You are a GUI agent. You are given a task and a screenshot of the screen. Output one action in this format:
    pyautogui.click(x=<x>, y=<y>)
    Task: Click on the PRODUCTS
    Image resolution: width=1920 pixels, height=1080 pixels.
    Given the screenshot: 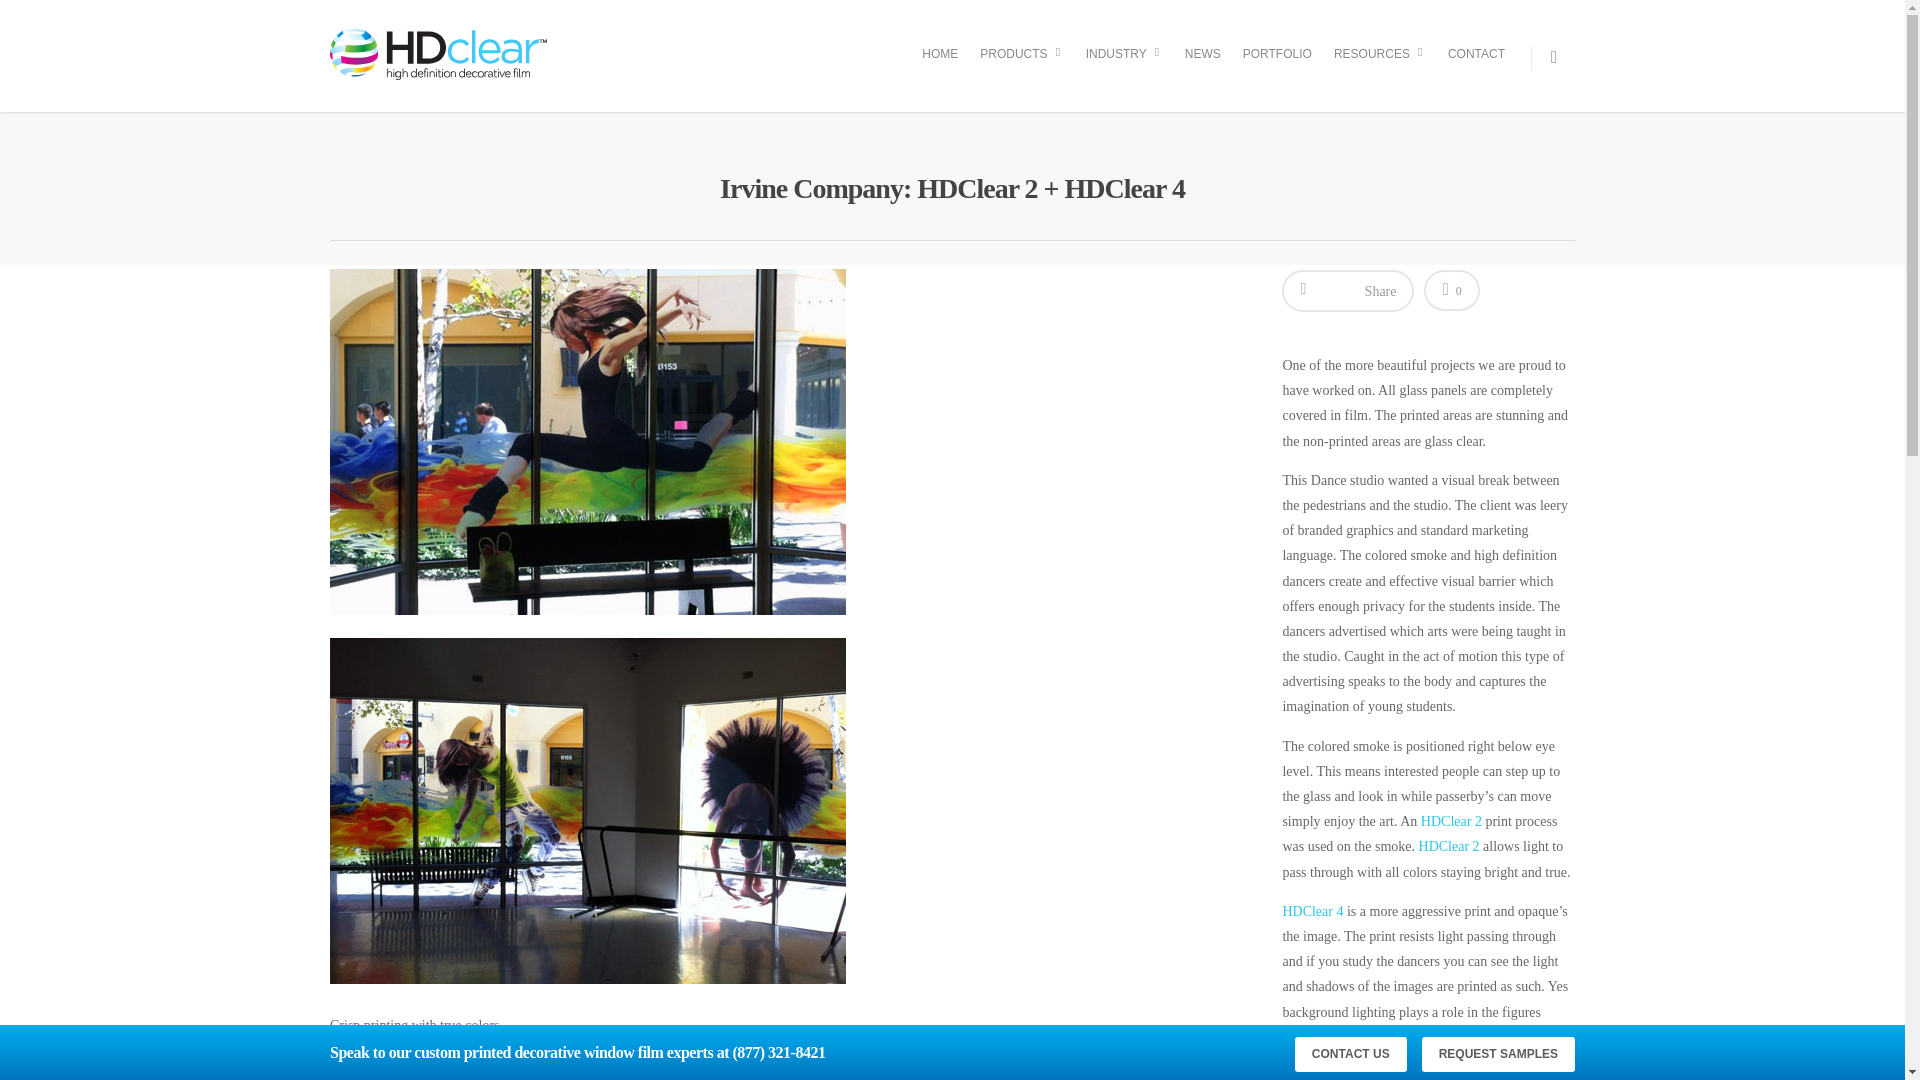 What is the action you would take?
    pyautogui.click(x=1021, y=70)
    